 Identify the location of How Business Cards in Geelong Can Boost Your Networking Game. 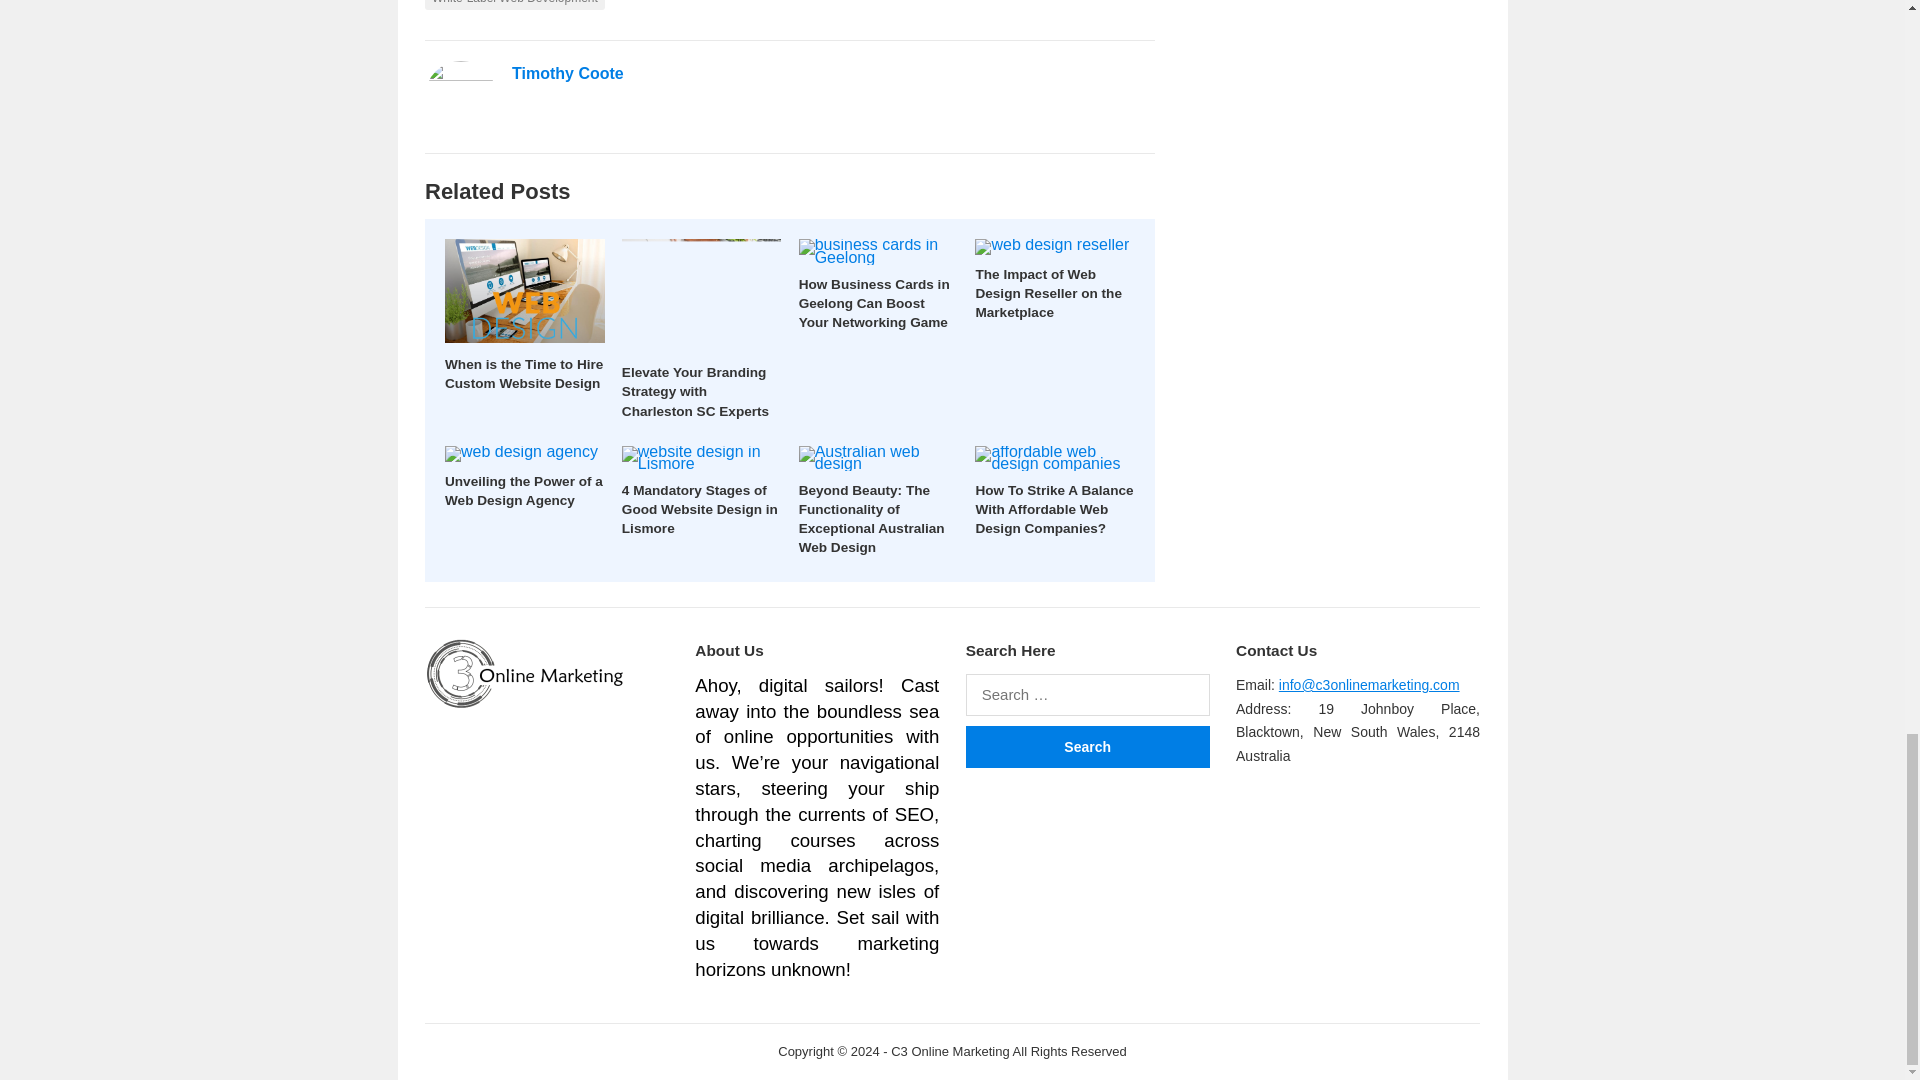
(874, 303).